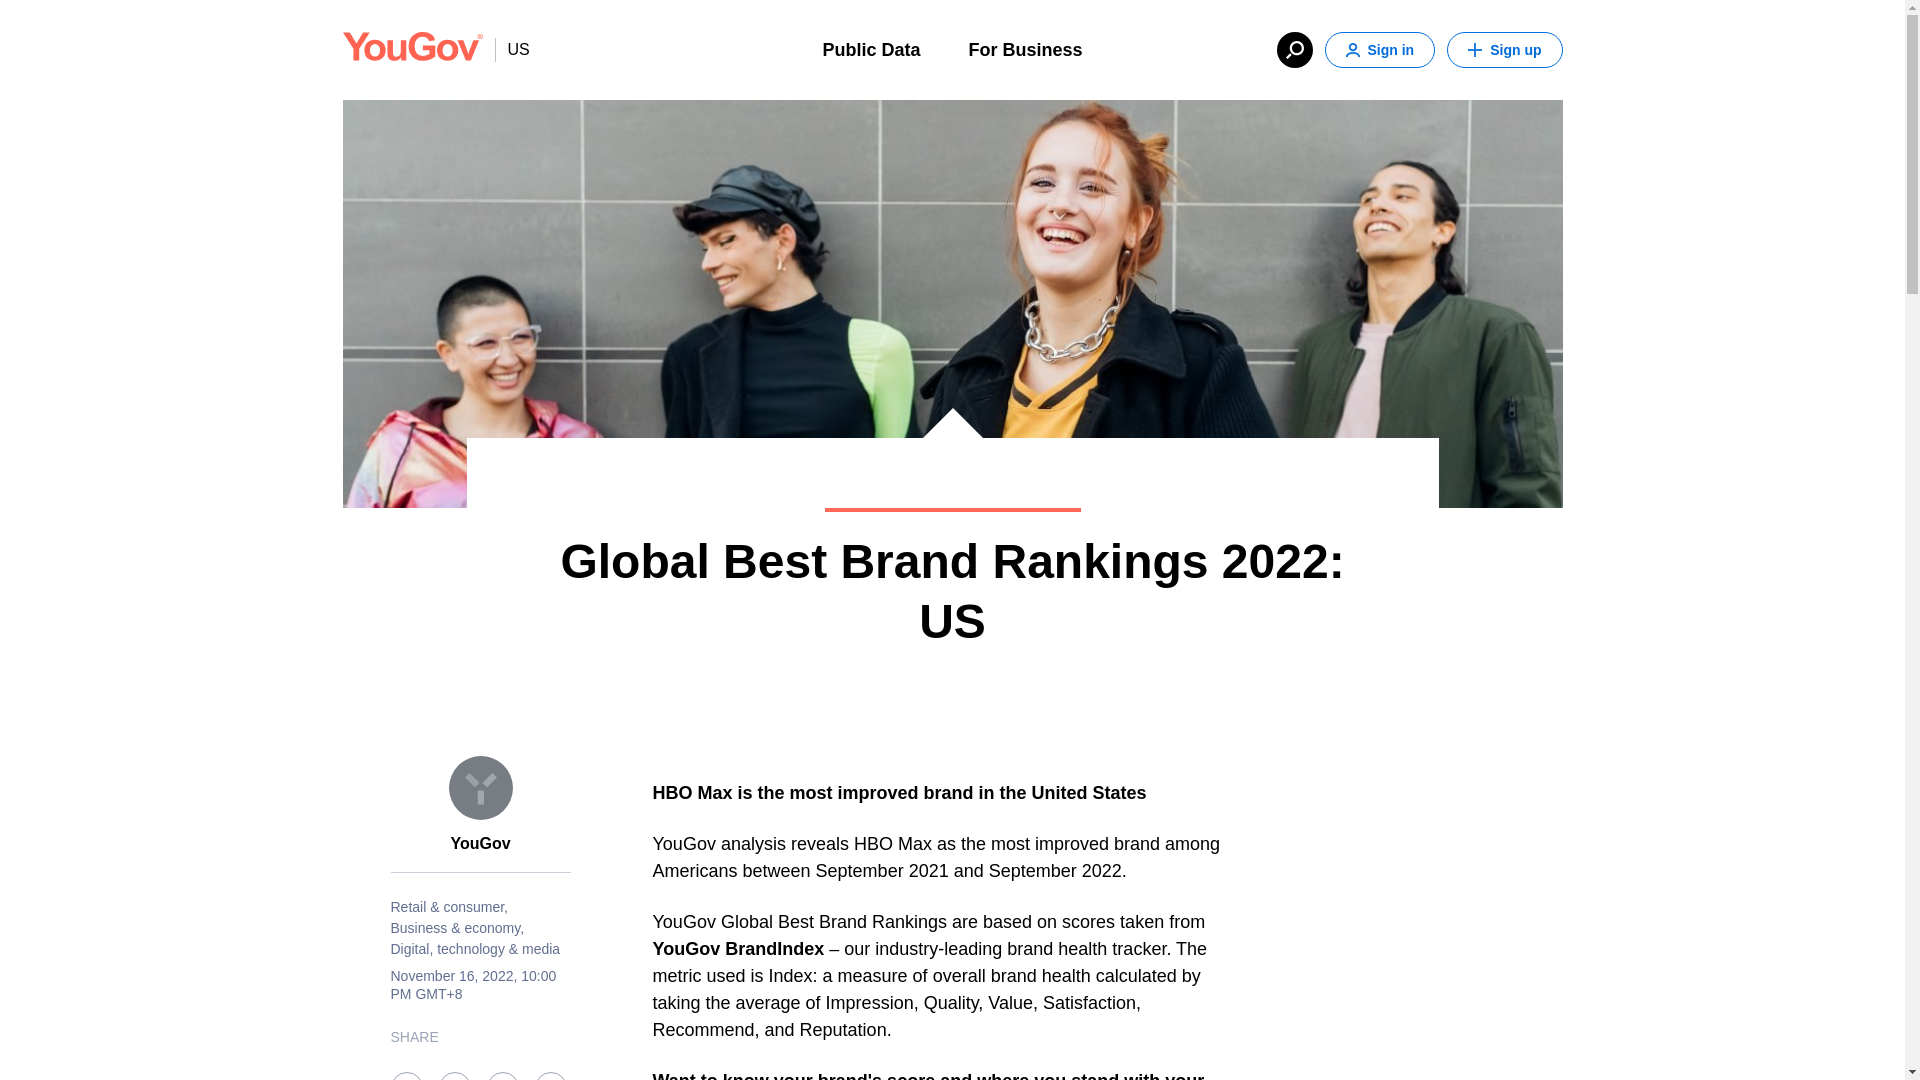 The width and height of the screenshot is (1920, 1080). Describe the element at coordinates (1504, 50) in the screenshot. I see `Sign up` at that location.